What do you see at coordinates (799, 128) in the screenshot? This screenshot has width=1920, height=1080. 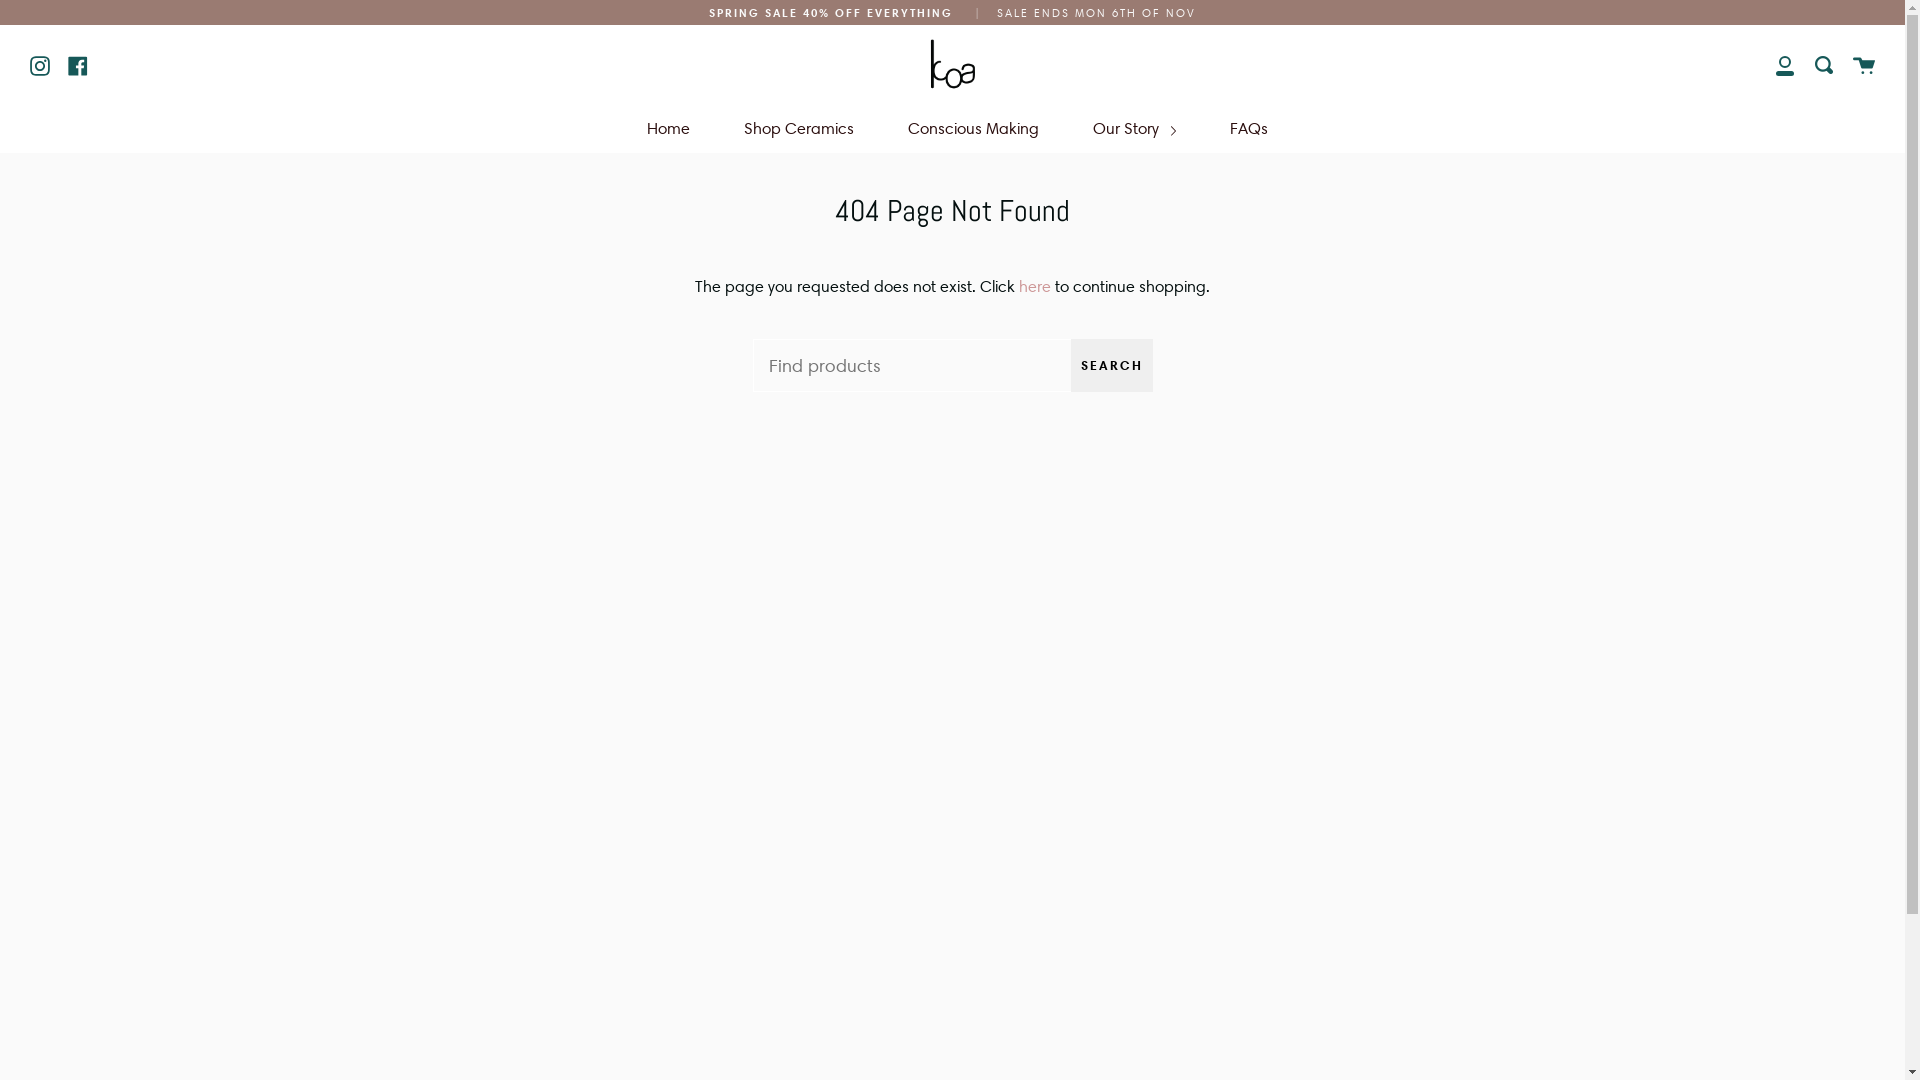 I see `Shop Ceramics` at bounding box center [799, 128].